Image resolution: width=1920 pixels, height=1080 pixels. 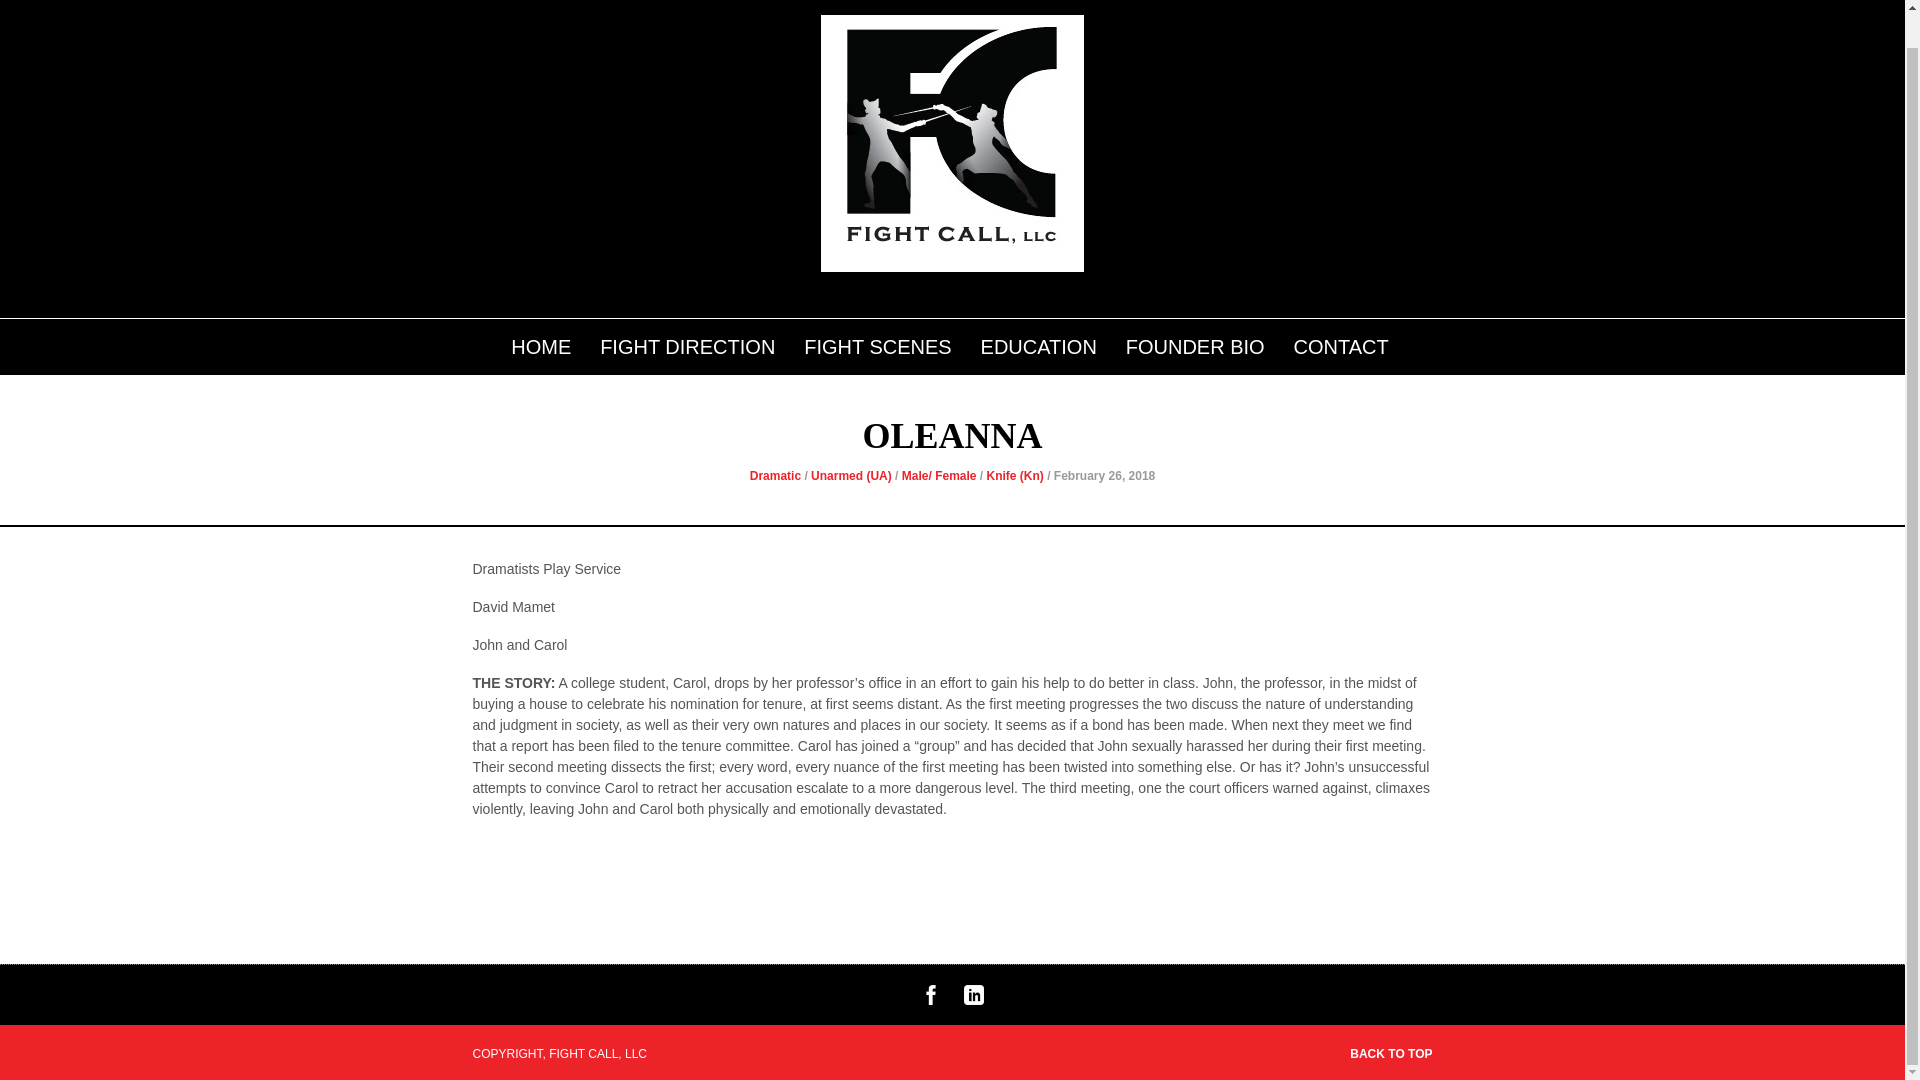 I want to click on Linkedin, so click(x=973, y=1000).